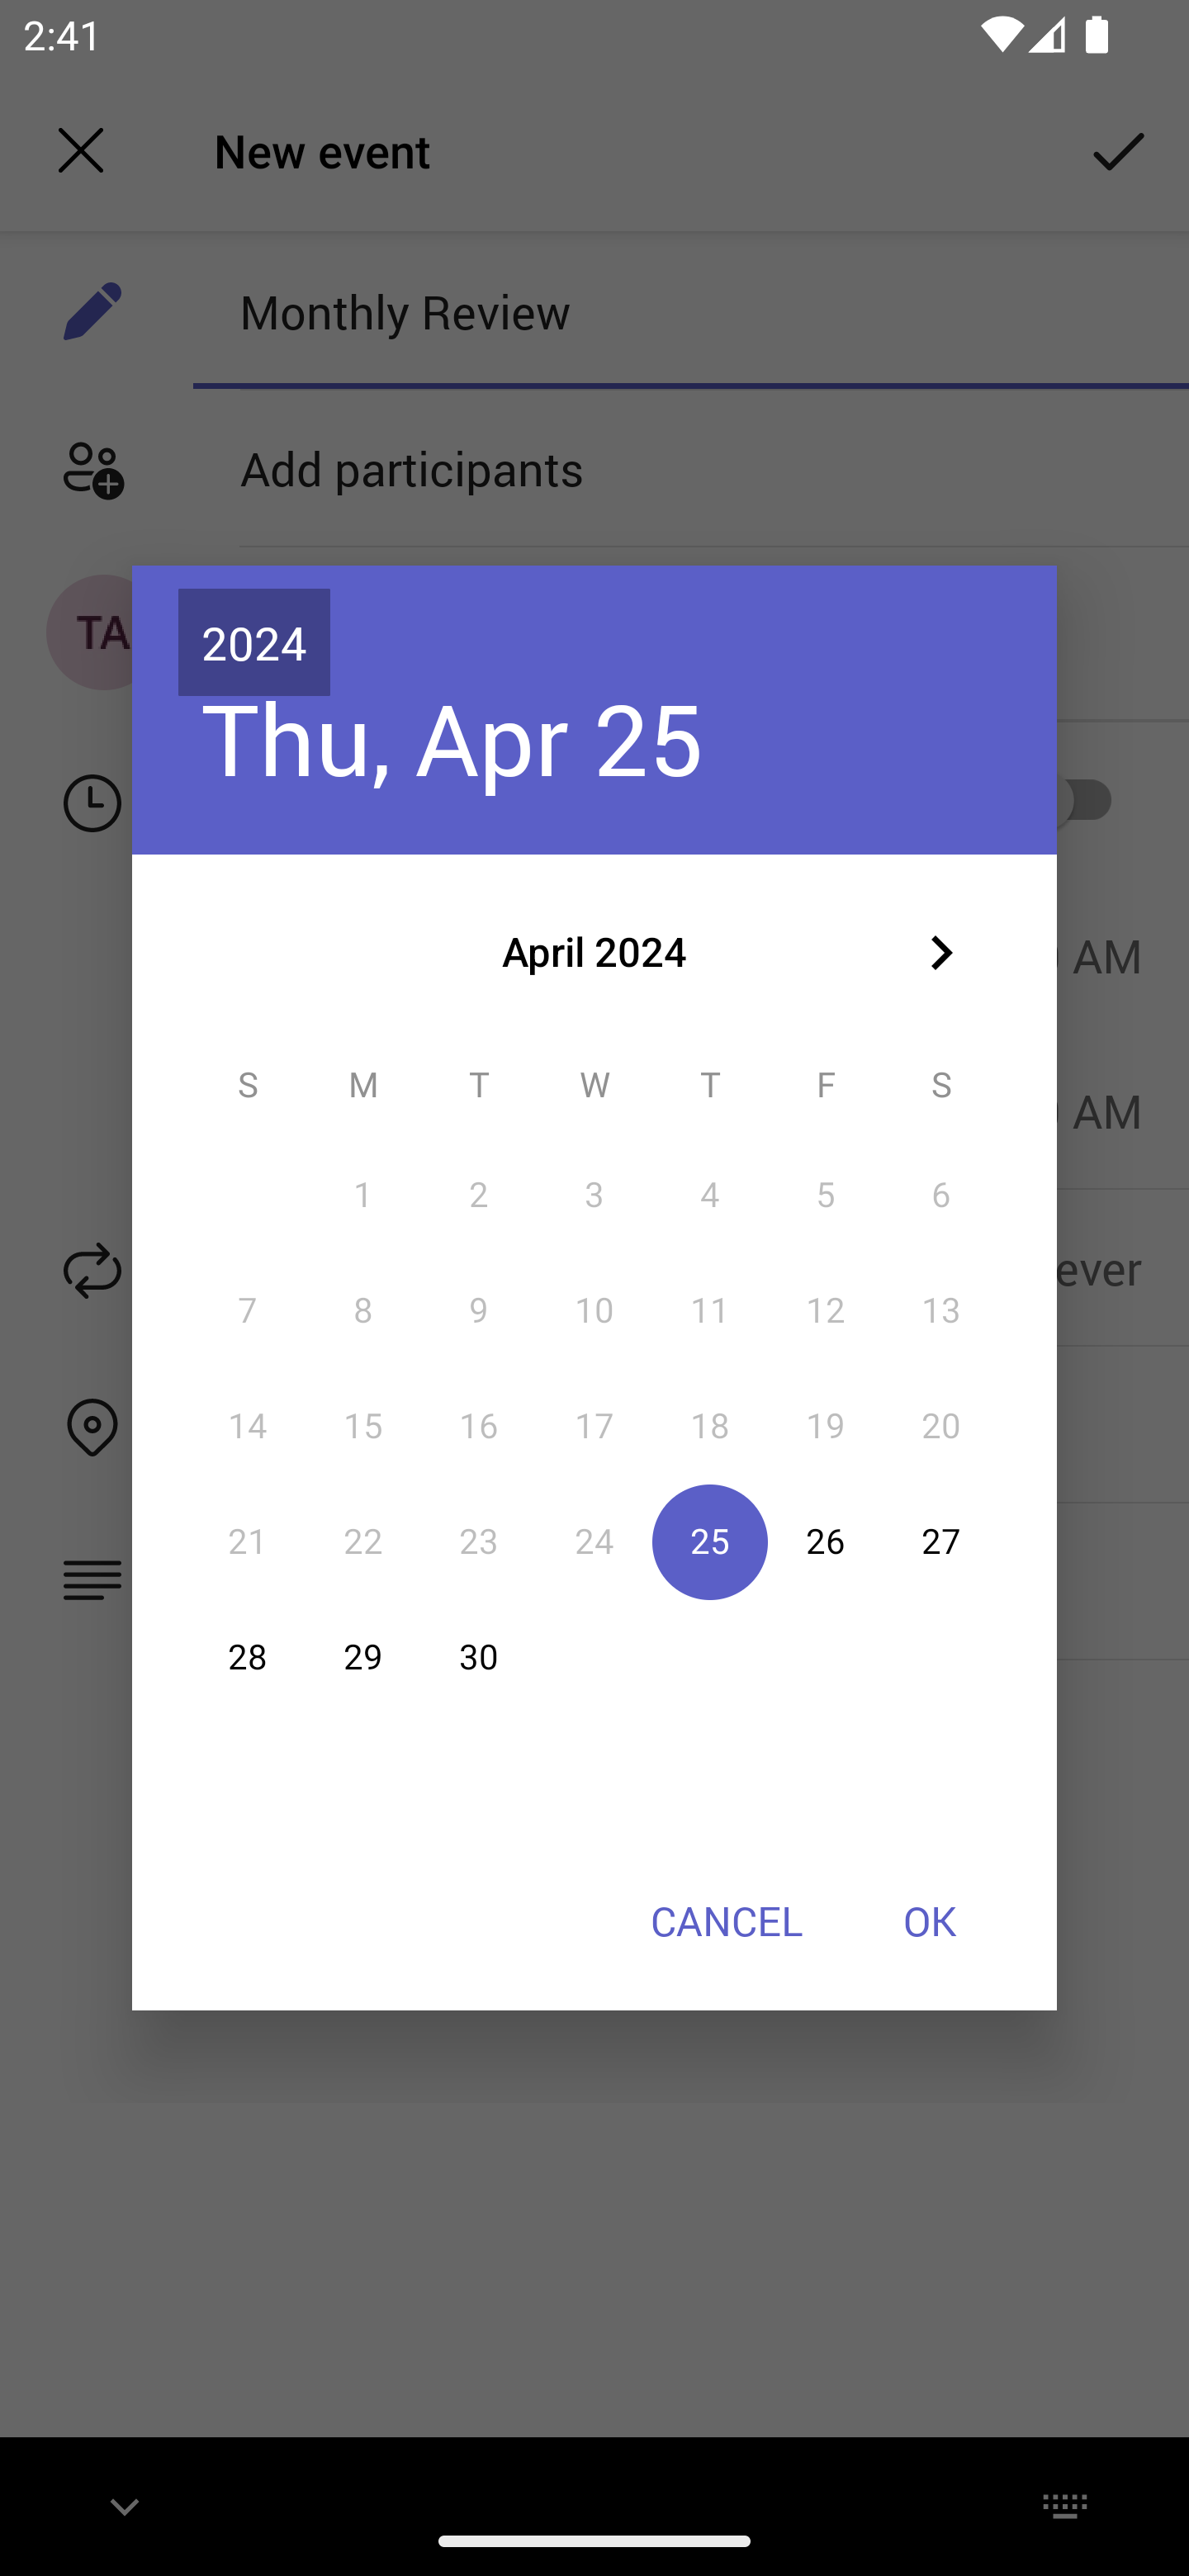 The image size is (1189, 2576). What do you see at coordinates (710, 1311) in the screenshot?
I see `11 11 April 2024` at bounding box center [710, 1311].